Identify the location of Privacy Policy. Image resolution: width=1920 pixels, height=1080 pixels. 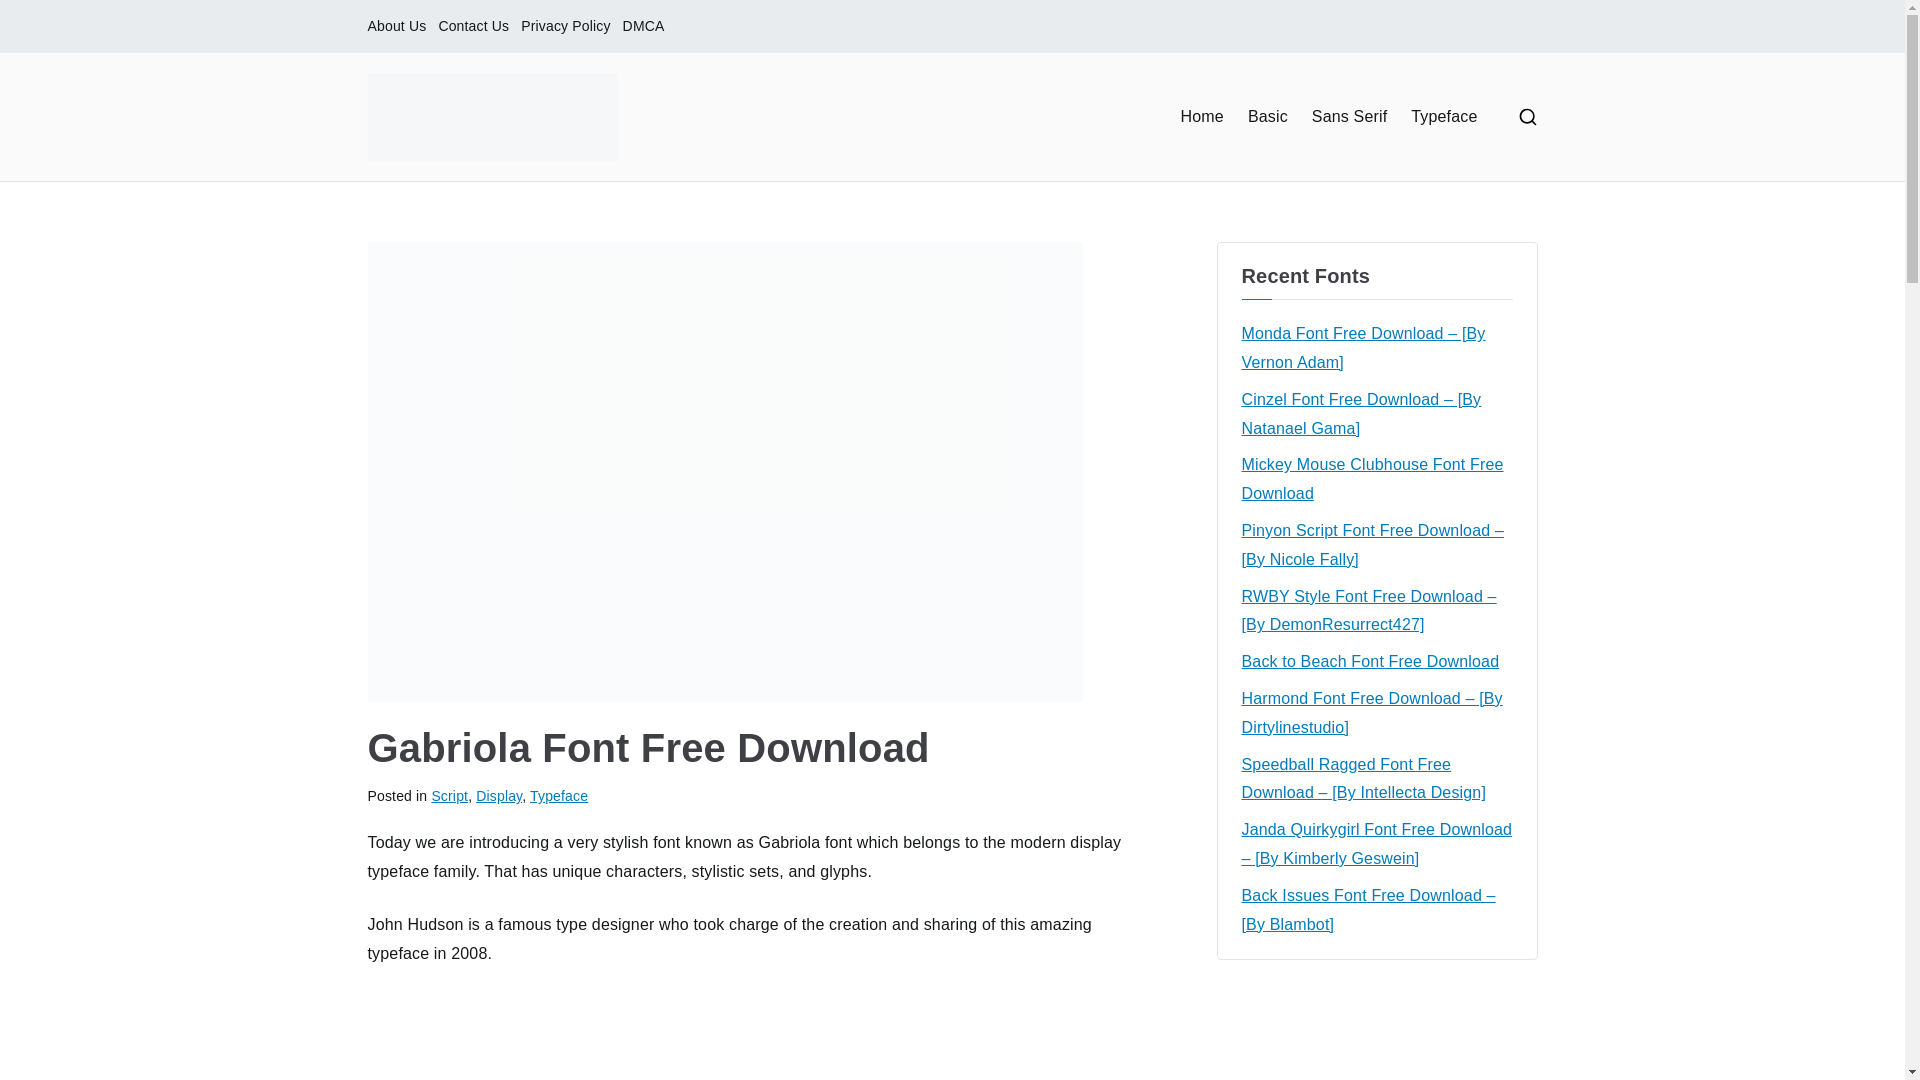
(565, 26).